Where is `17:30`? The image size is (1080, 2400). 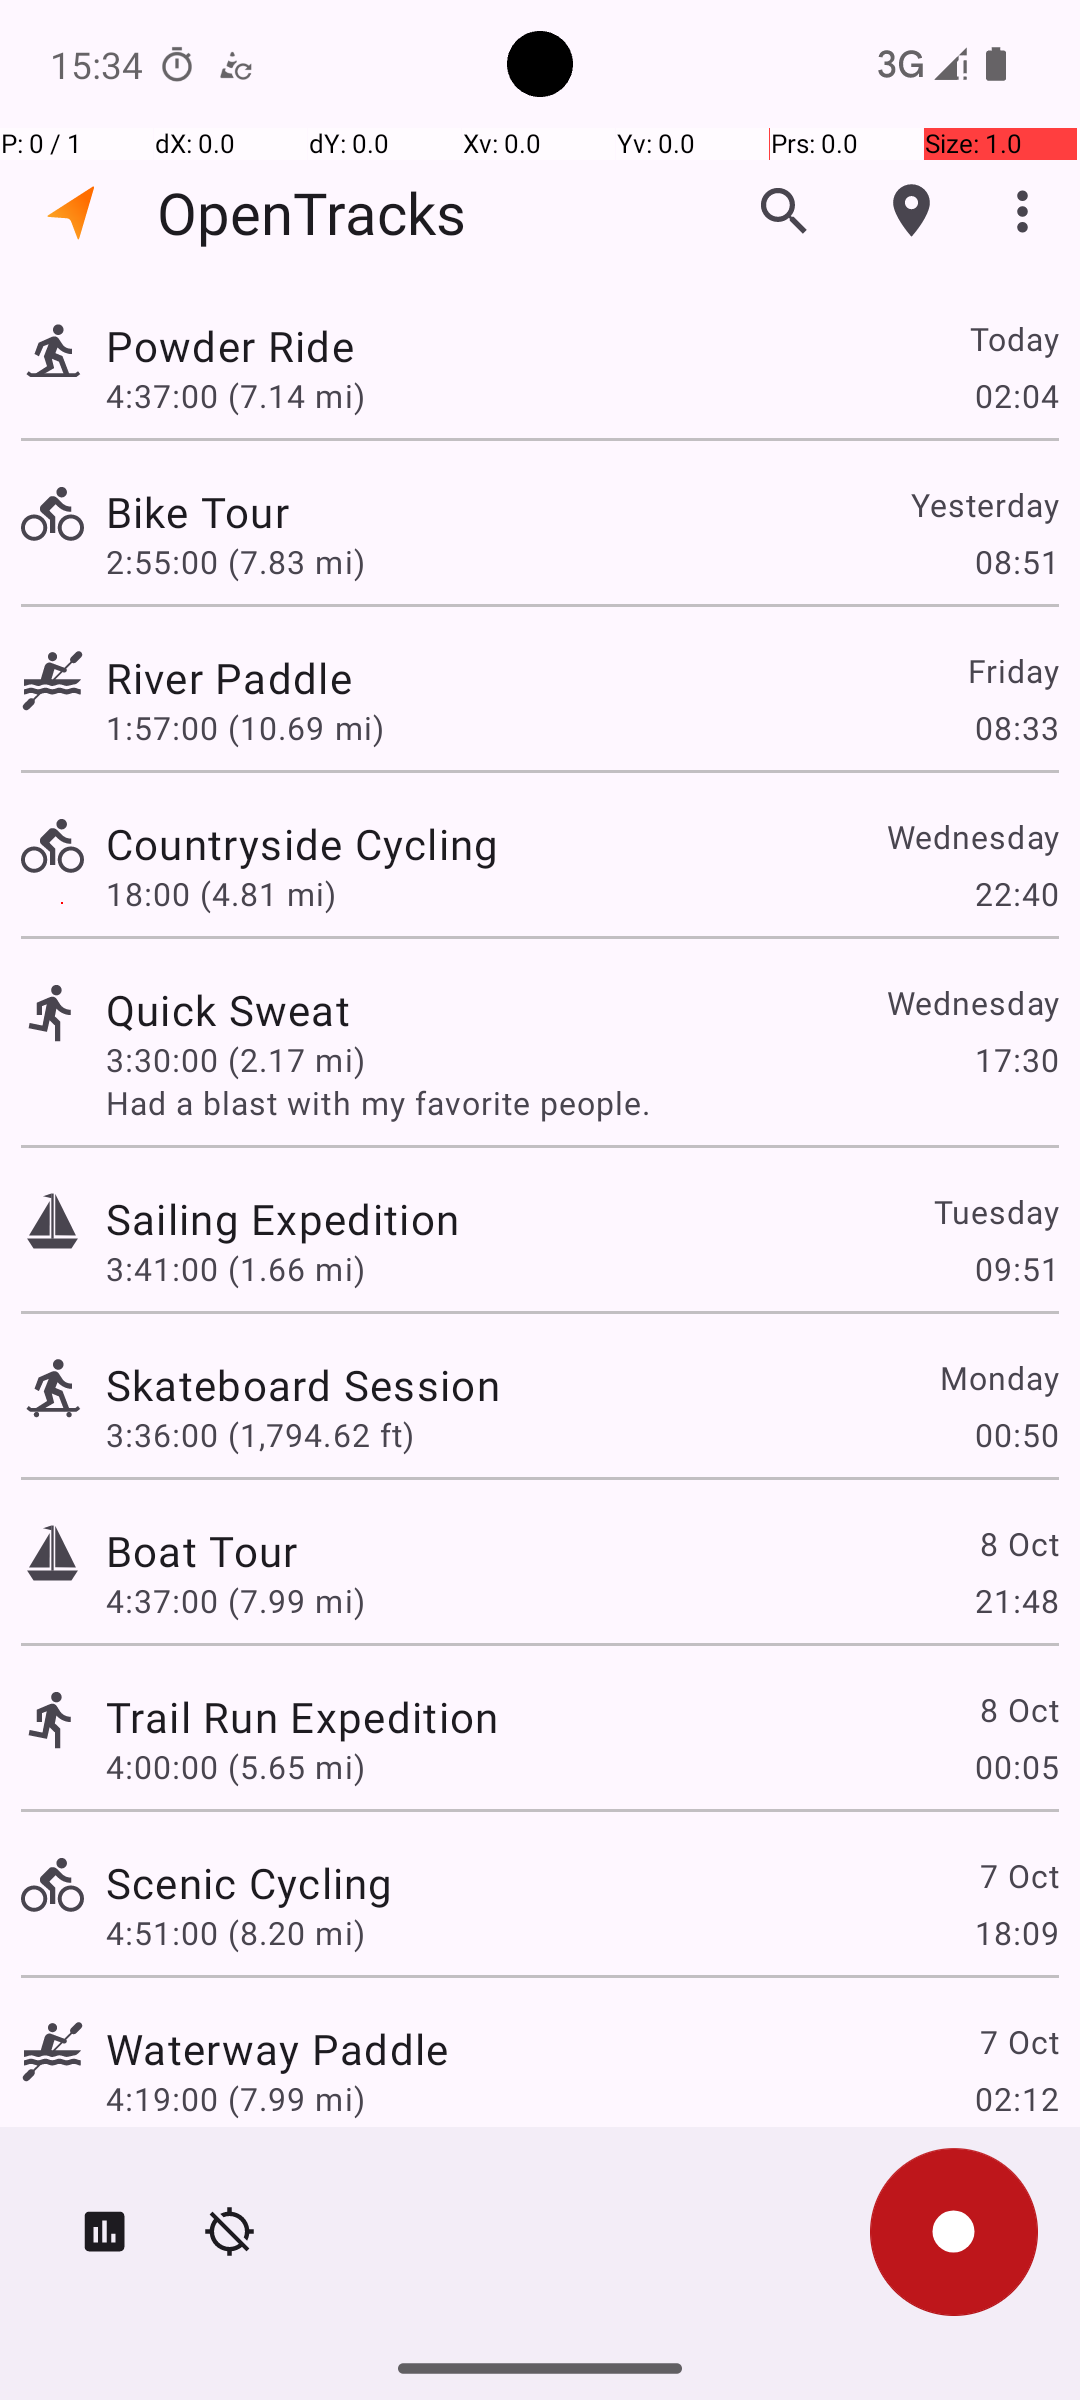 17:30 is located at coordinates (1016, 1060).